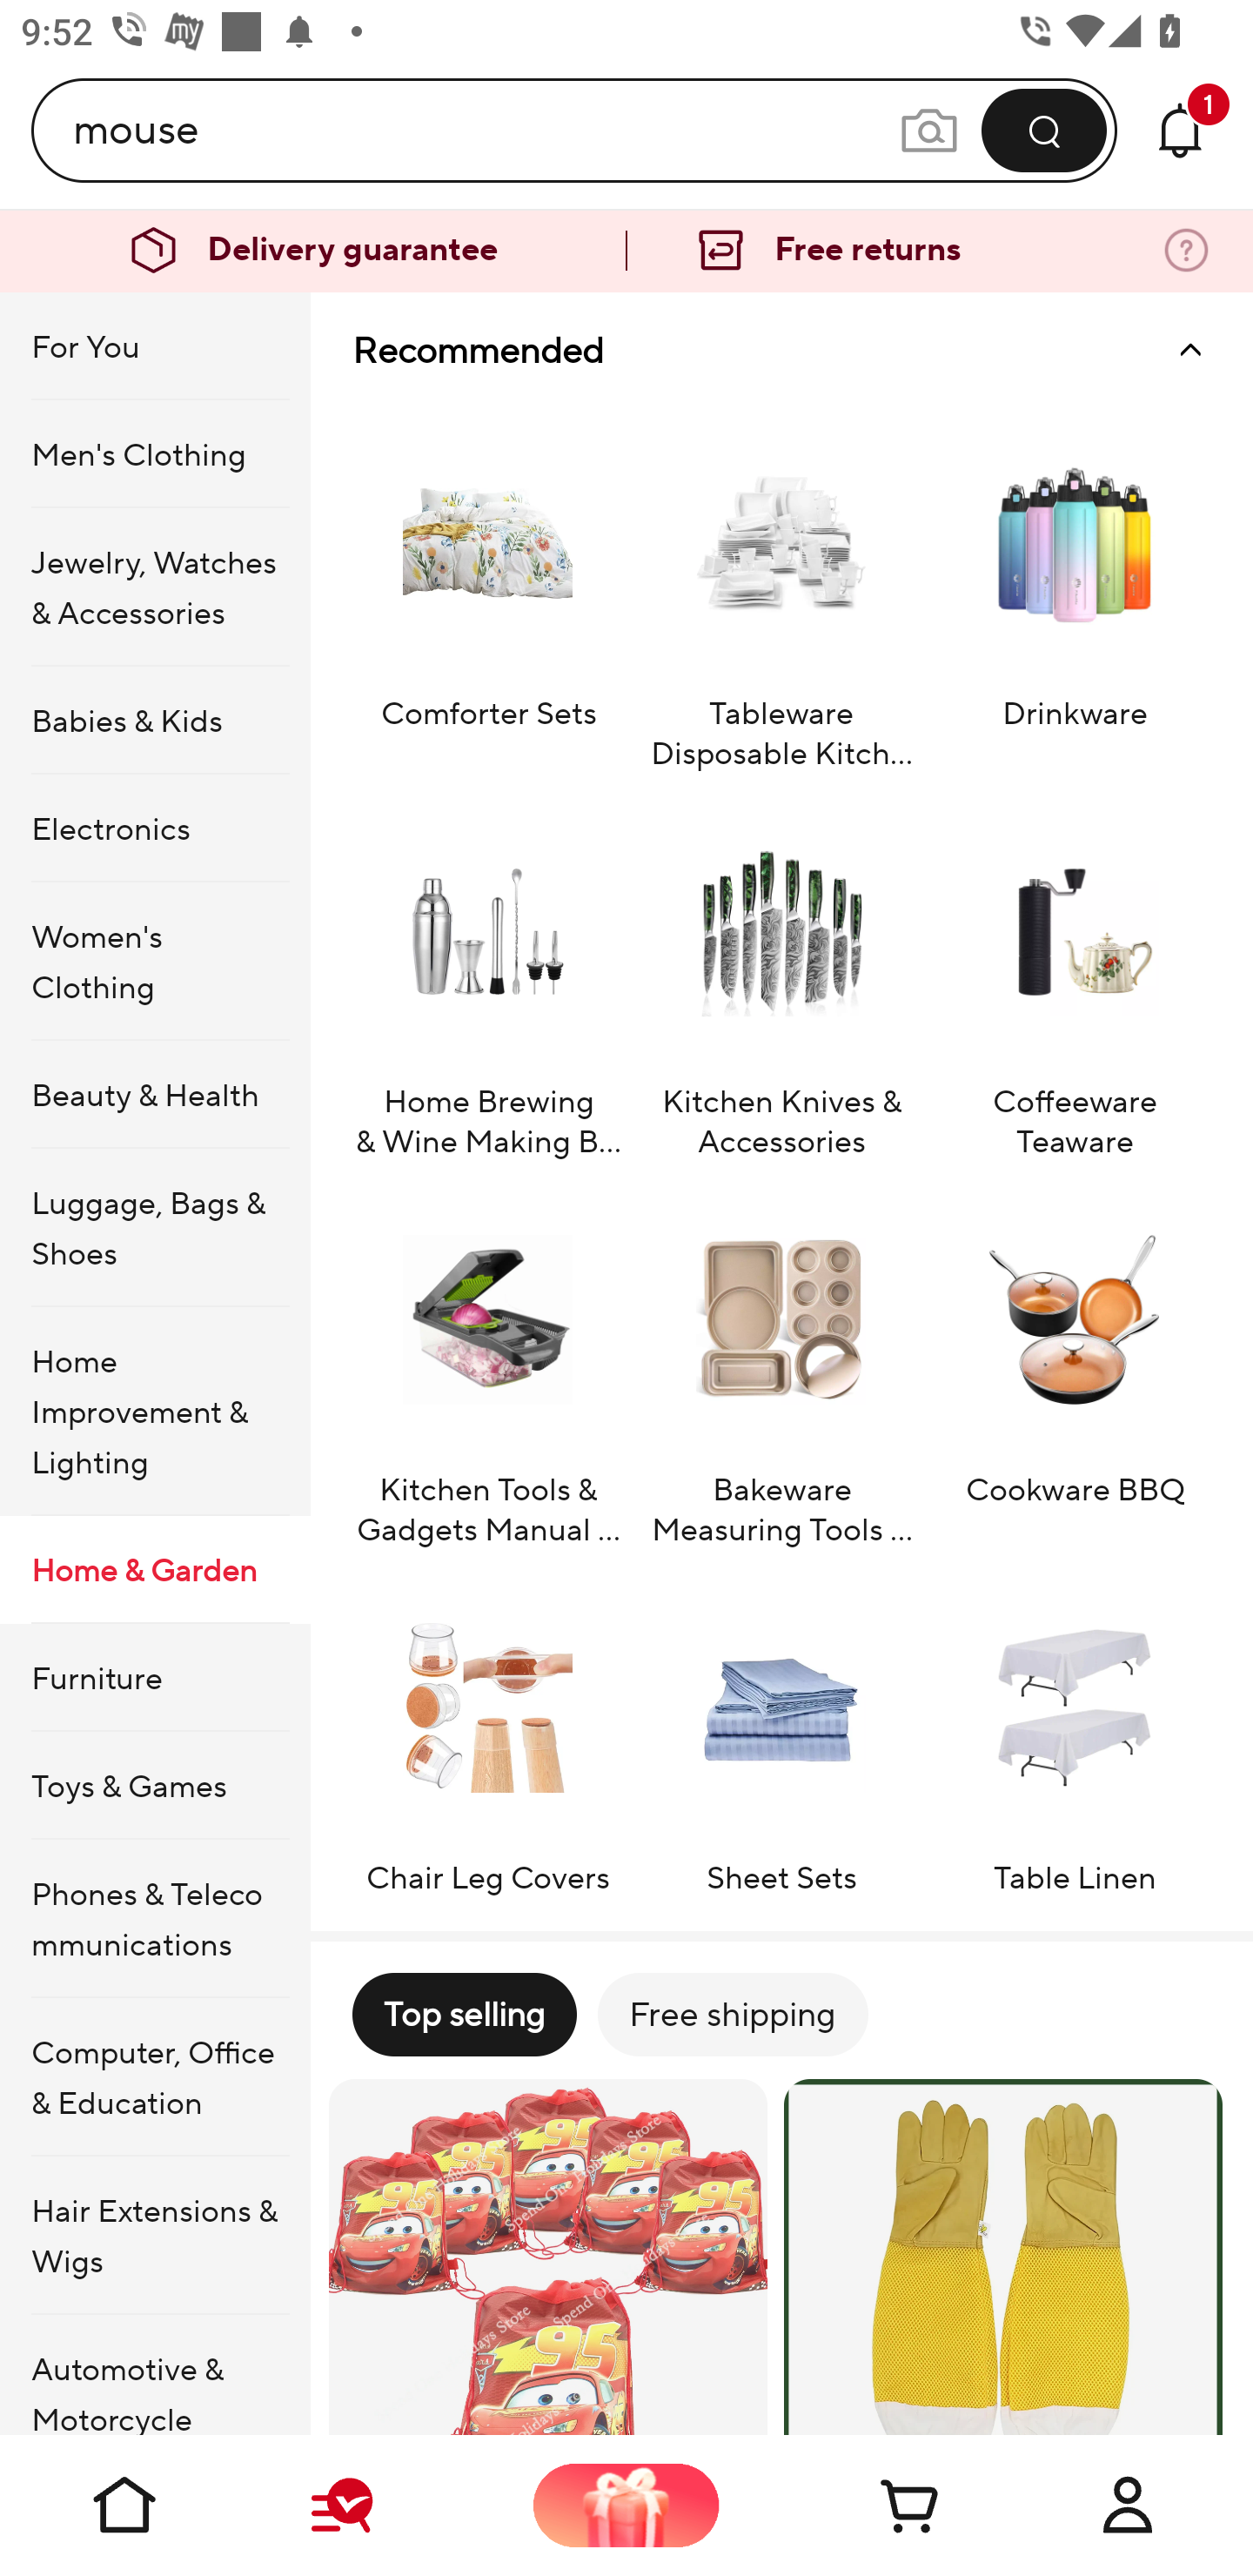 This screenshot has width=1253, height=2576. I want to click on Top selling, so click(464, 2014).